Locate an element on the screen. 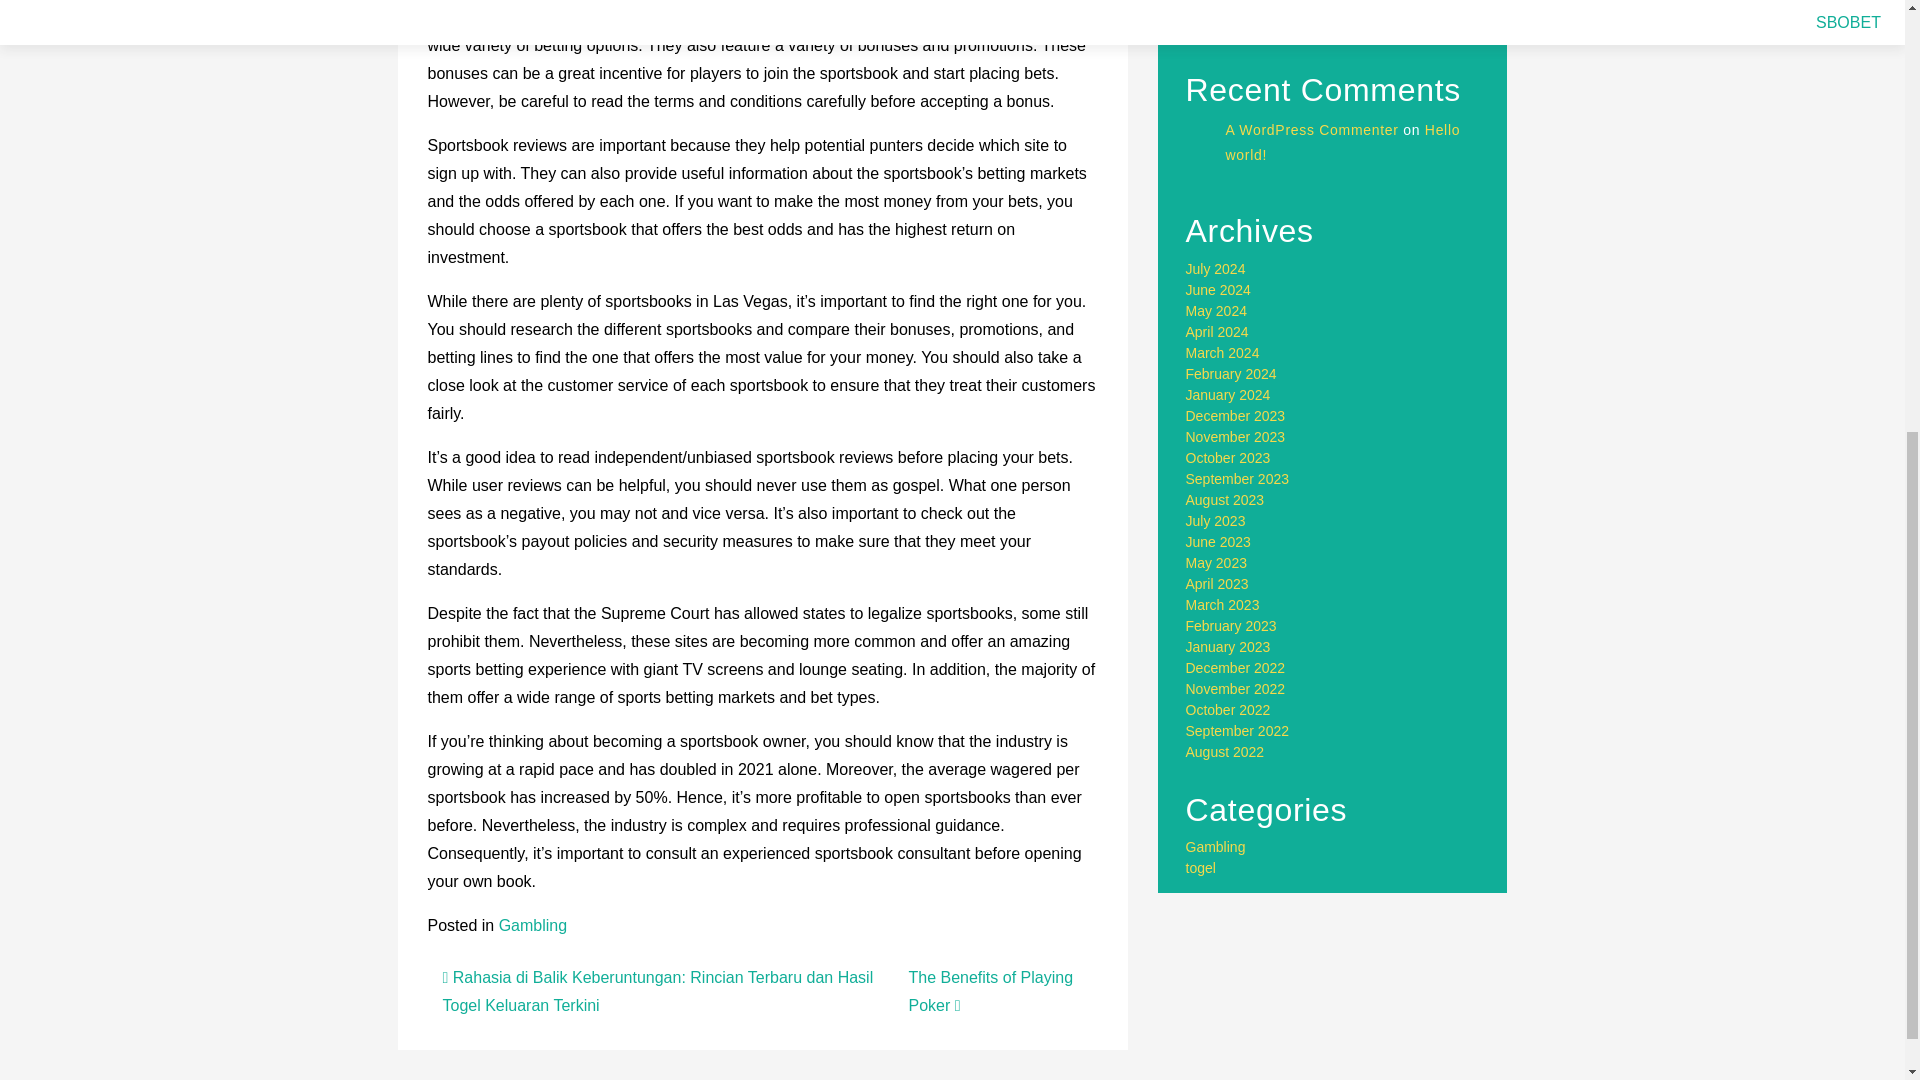 This screenshot has height=1080, width=1920. January 2023 is located at coordinates (1228, 625).